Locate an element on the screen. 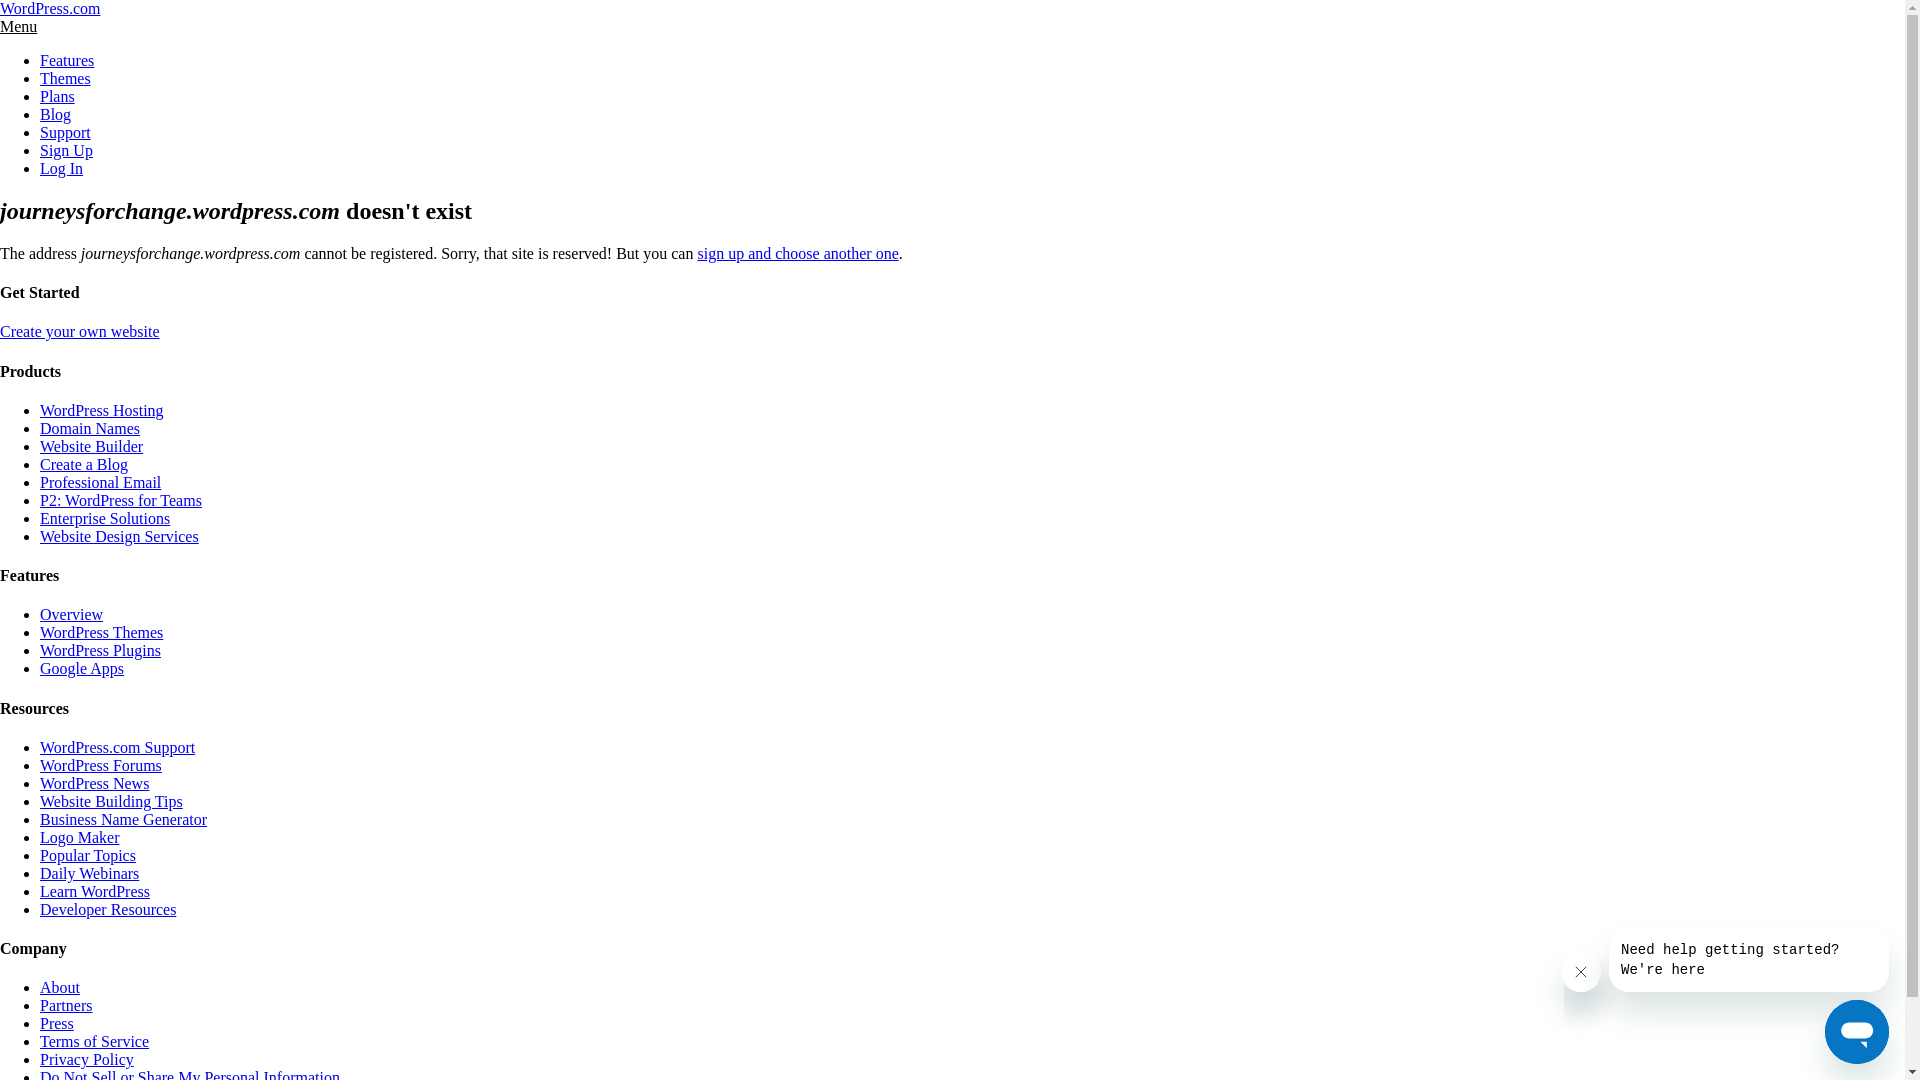 The height and width of the screenshot is (1080, 1920). Professional Email is located at coordinates (100, 482).